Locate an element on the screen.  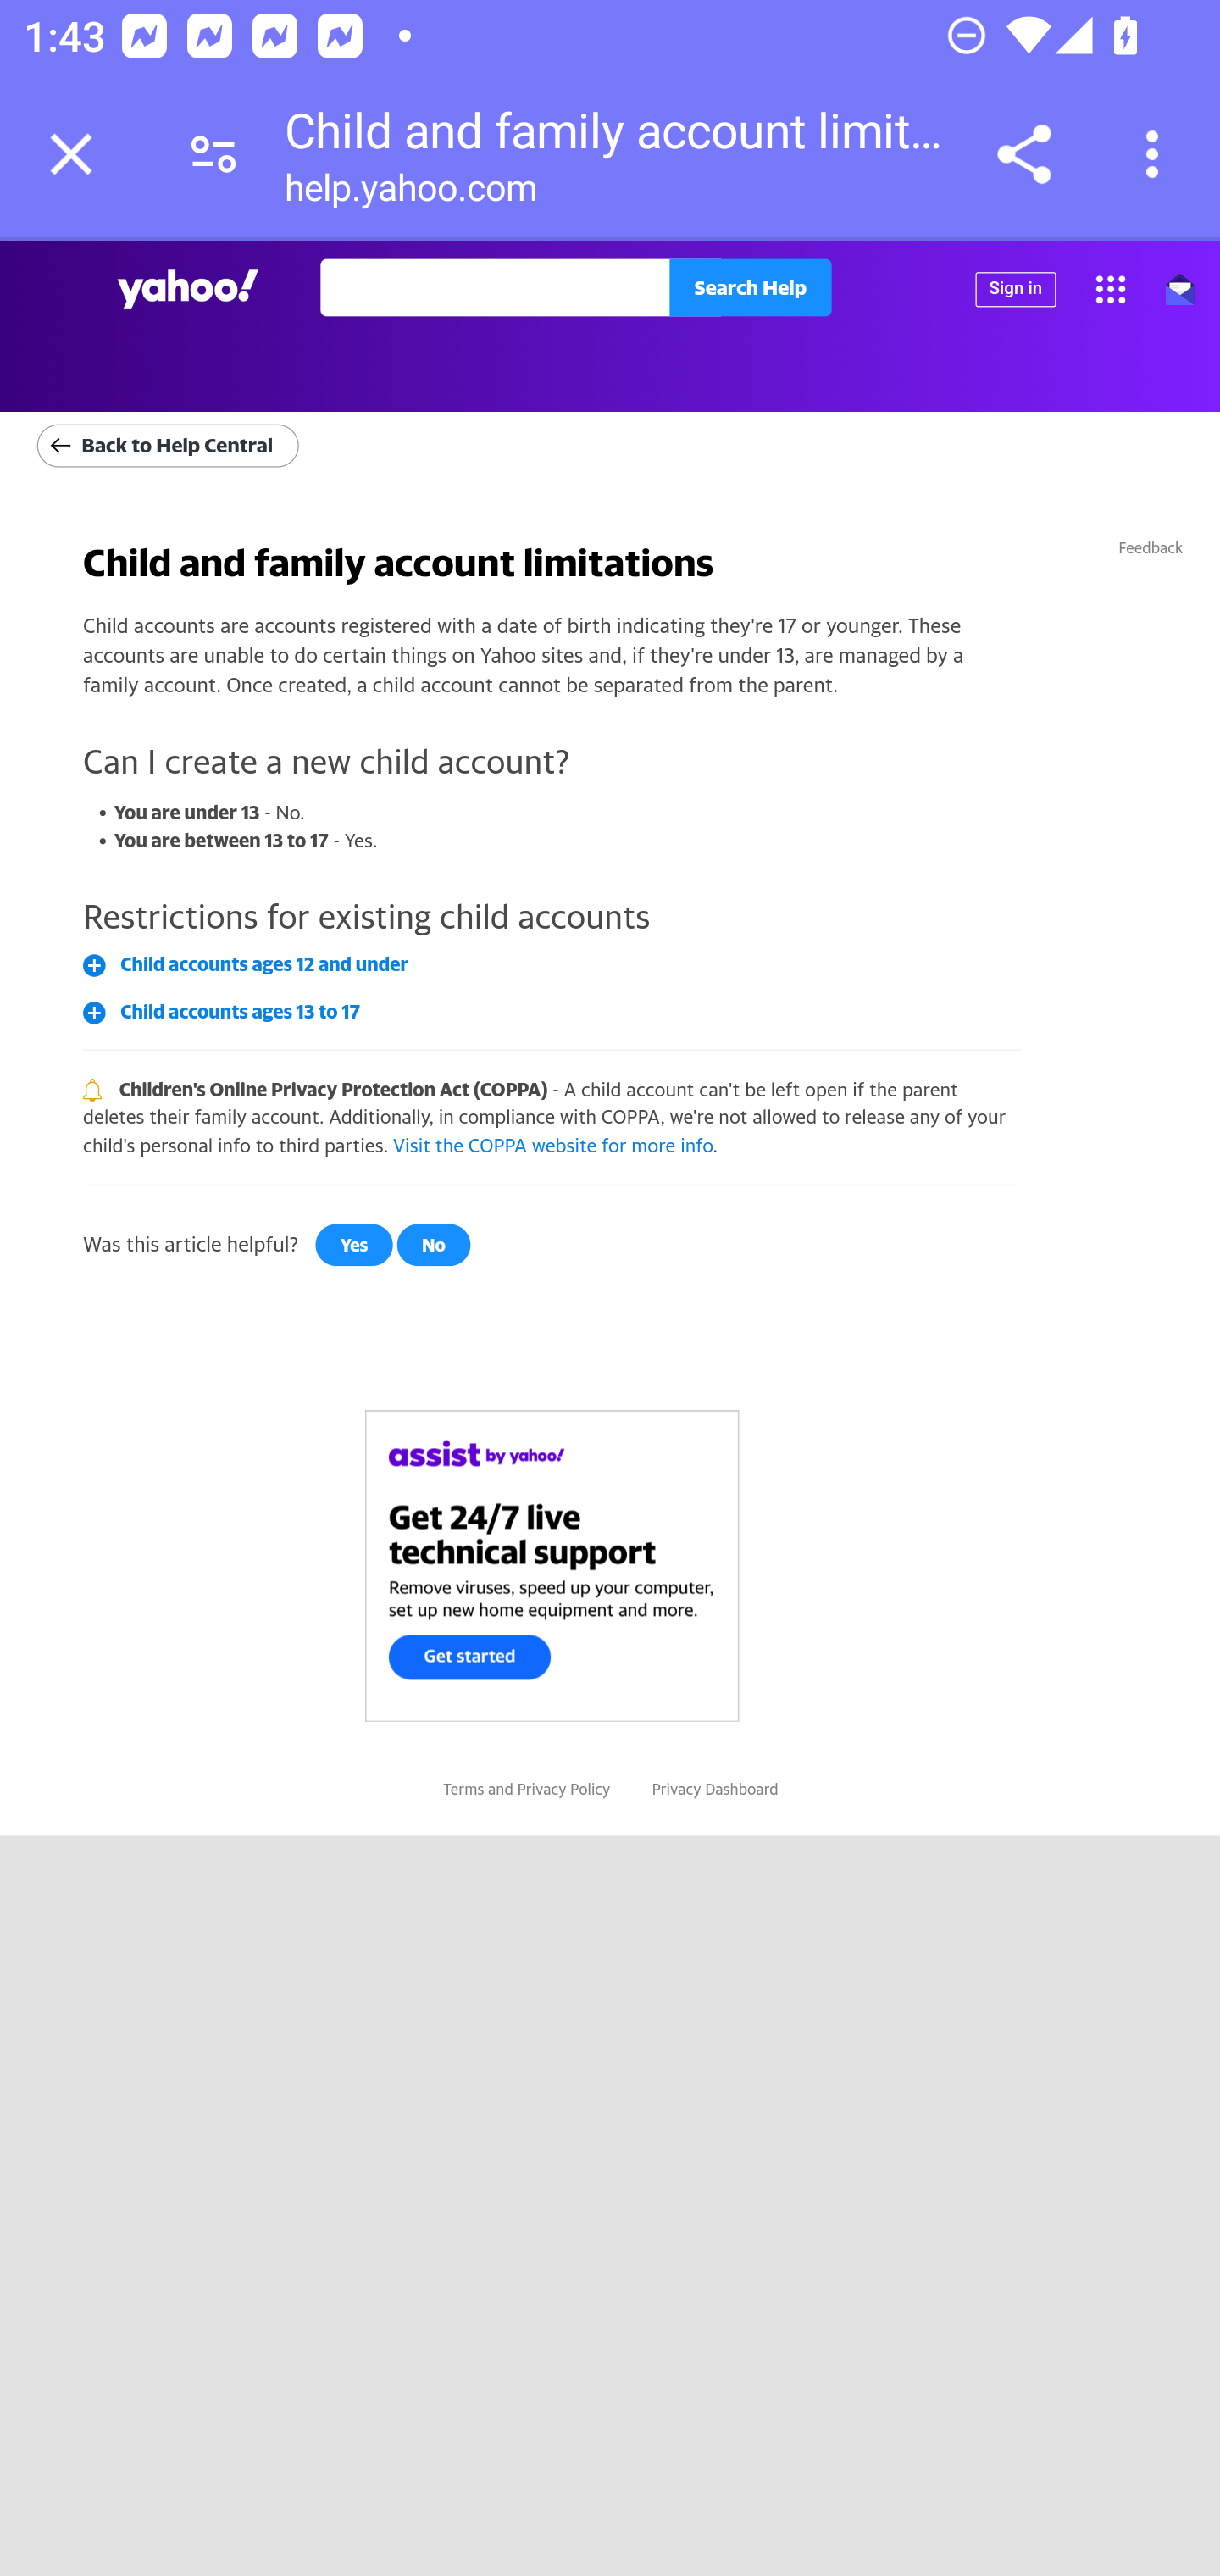
Visit the COPPA website for more info is located at coordinates (552, 1144).